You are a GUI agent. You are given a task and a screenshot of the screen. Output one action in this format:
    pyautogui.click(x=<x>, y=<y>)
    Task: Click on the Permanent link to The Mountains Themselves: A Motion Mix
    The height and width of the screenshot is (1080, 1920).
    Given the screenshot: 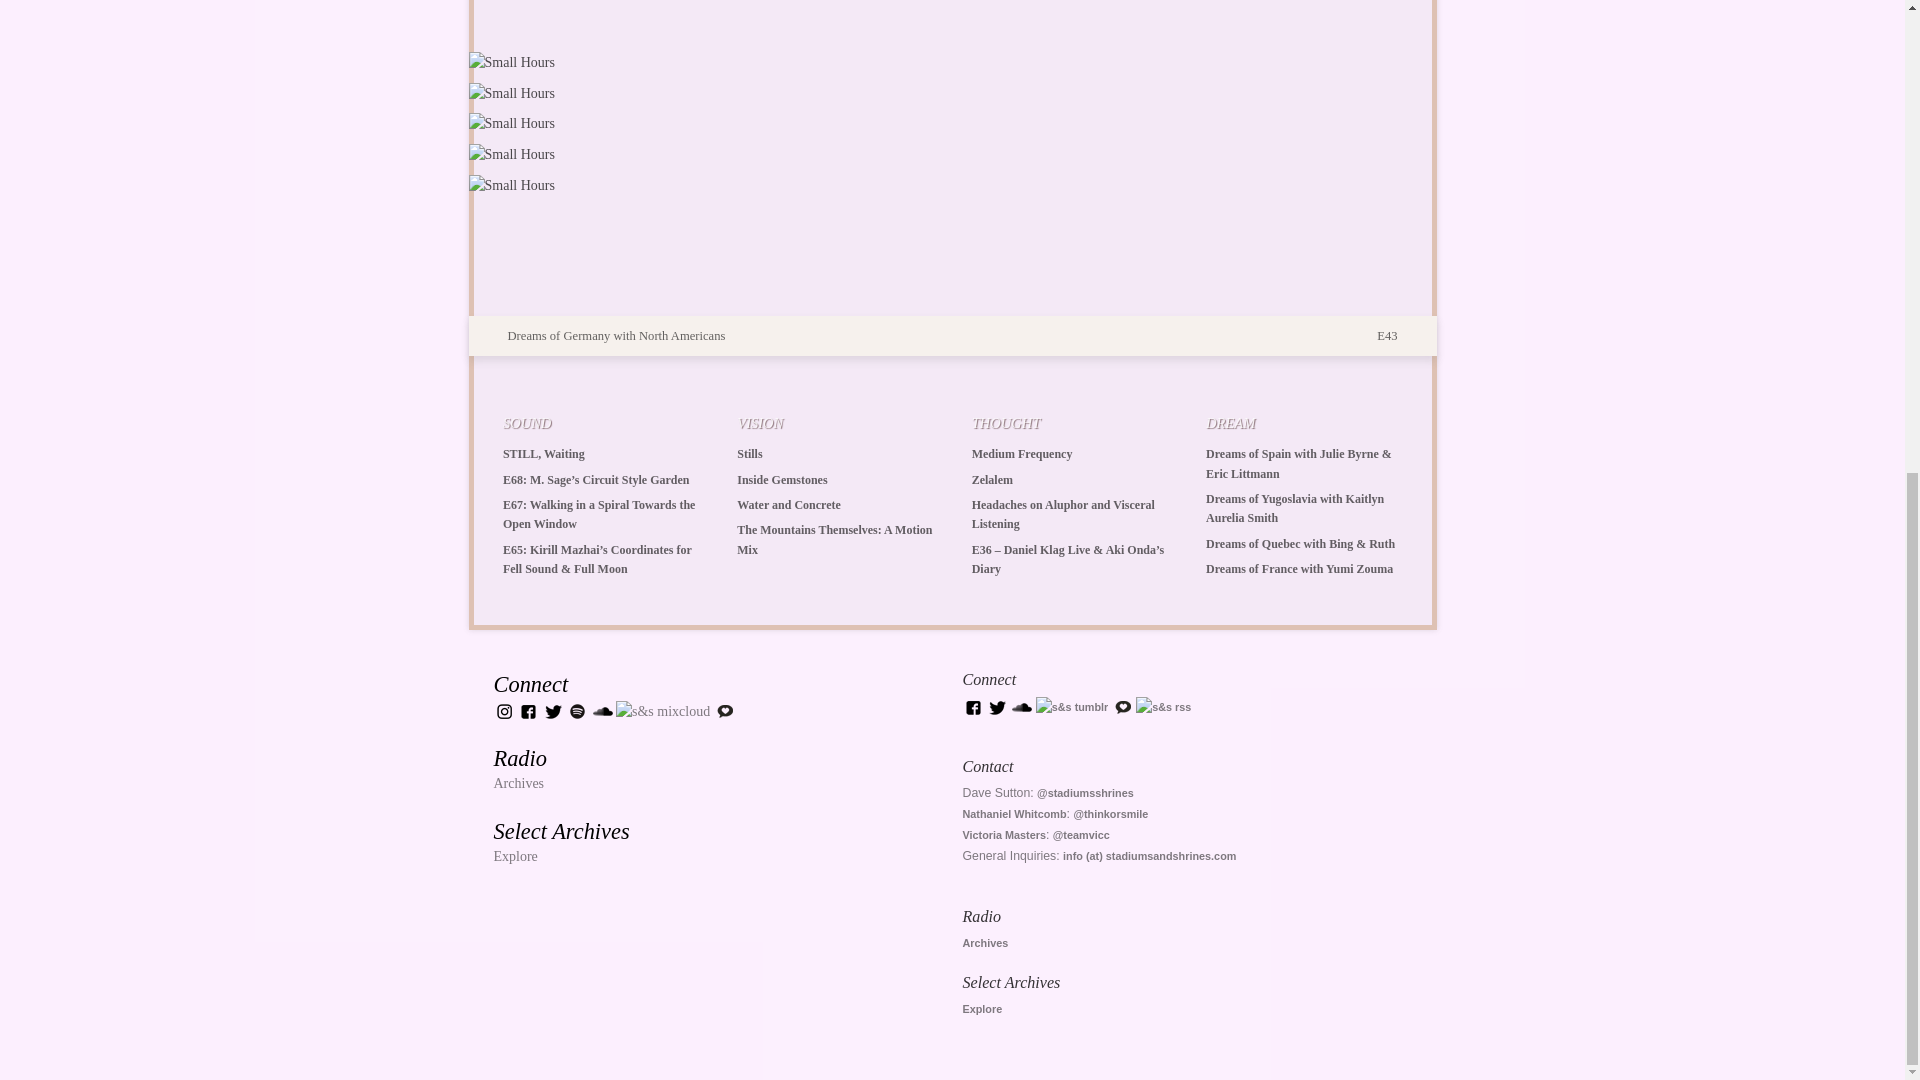 What is the action you would take?
    pyautogui.click(x=834, y=539)
    